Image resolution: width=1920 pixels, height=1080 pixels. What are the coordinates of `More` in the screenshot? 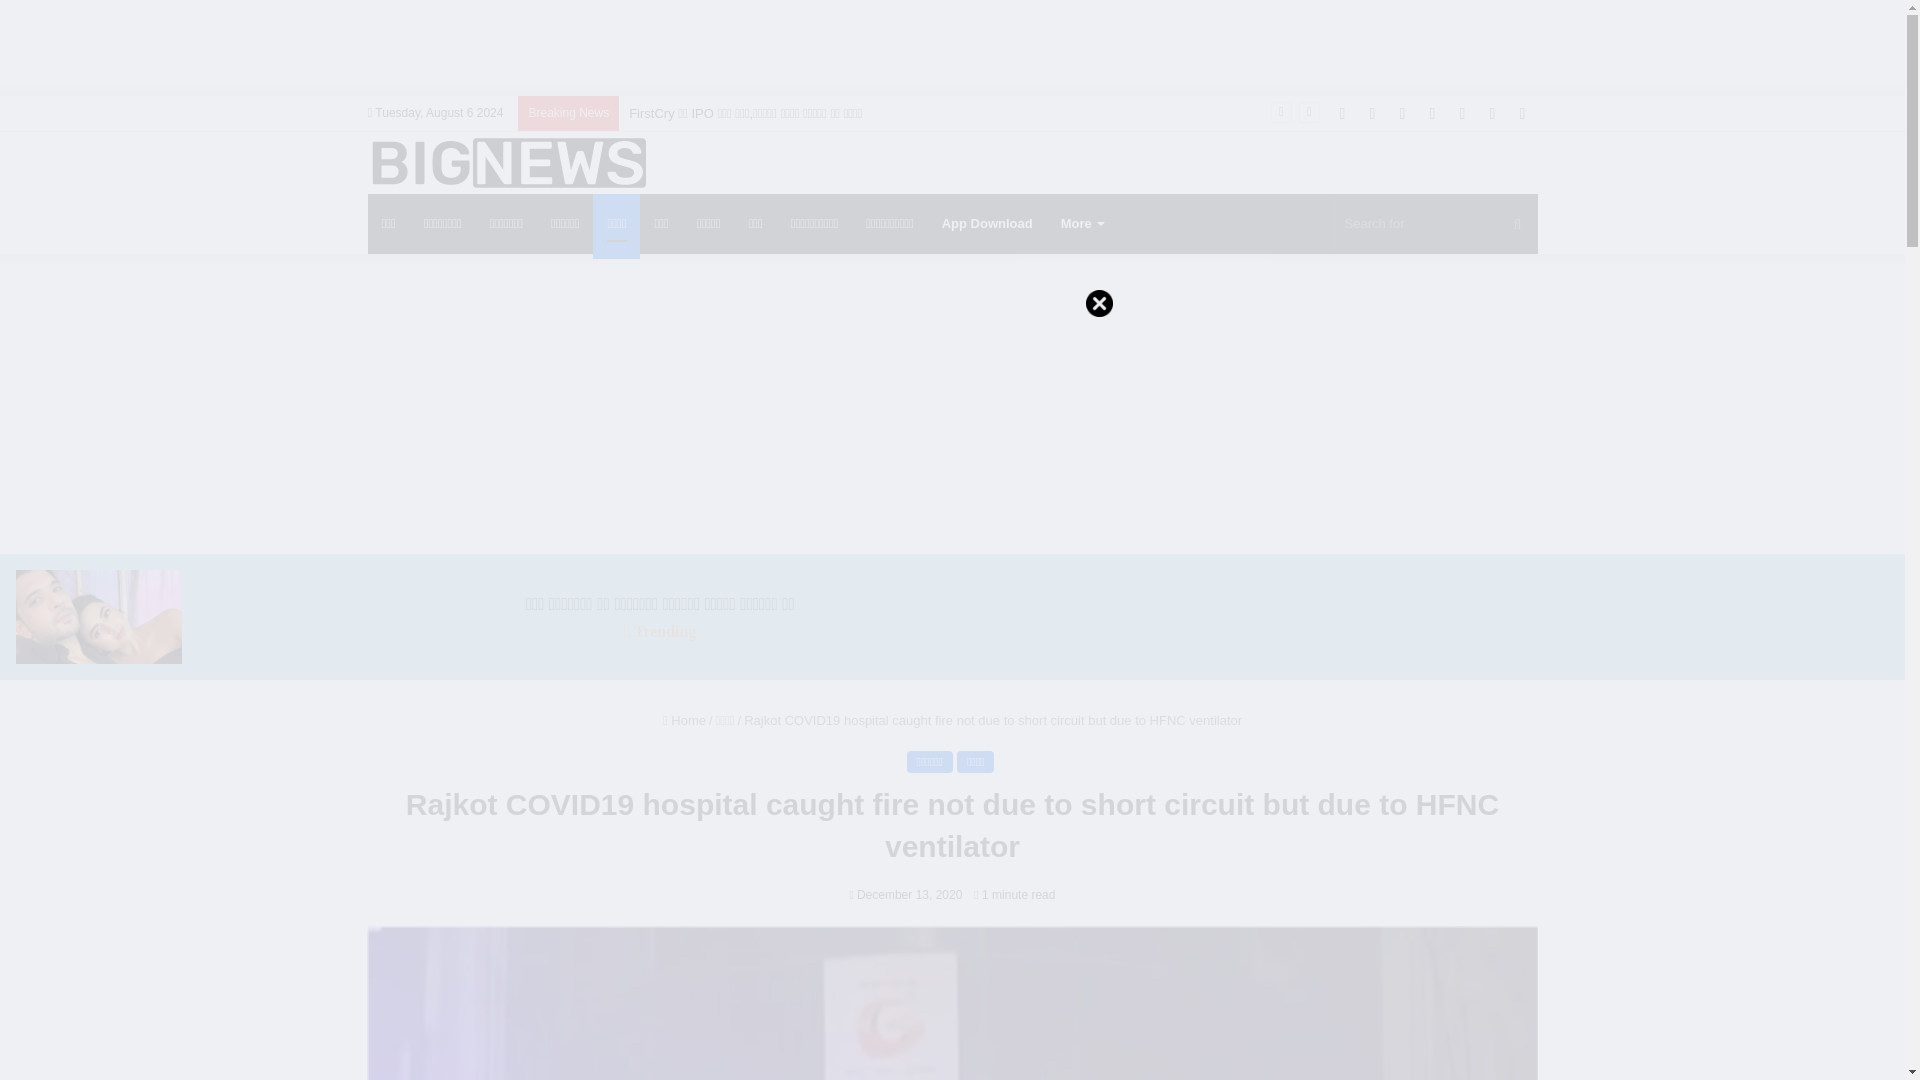 It's located at (1082, 224).